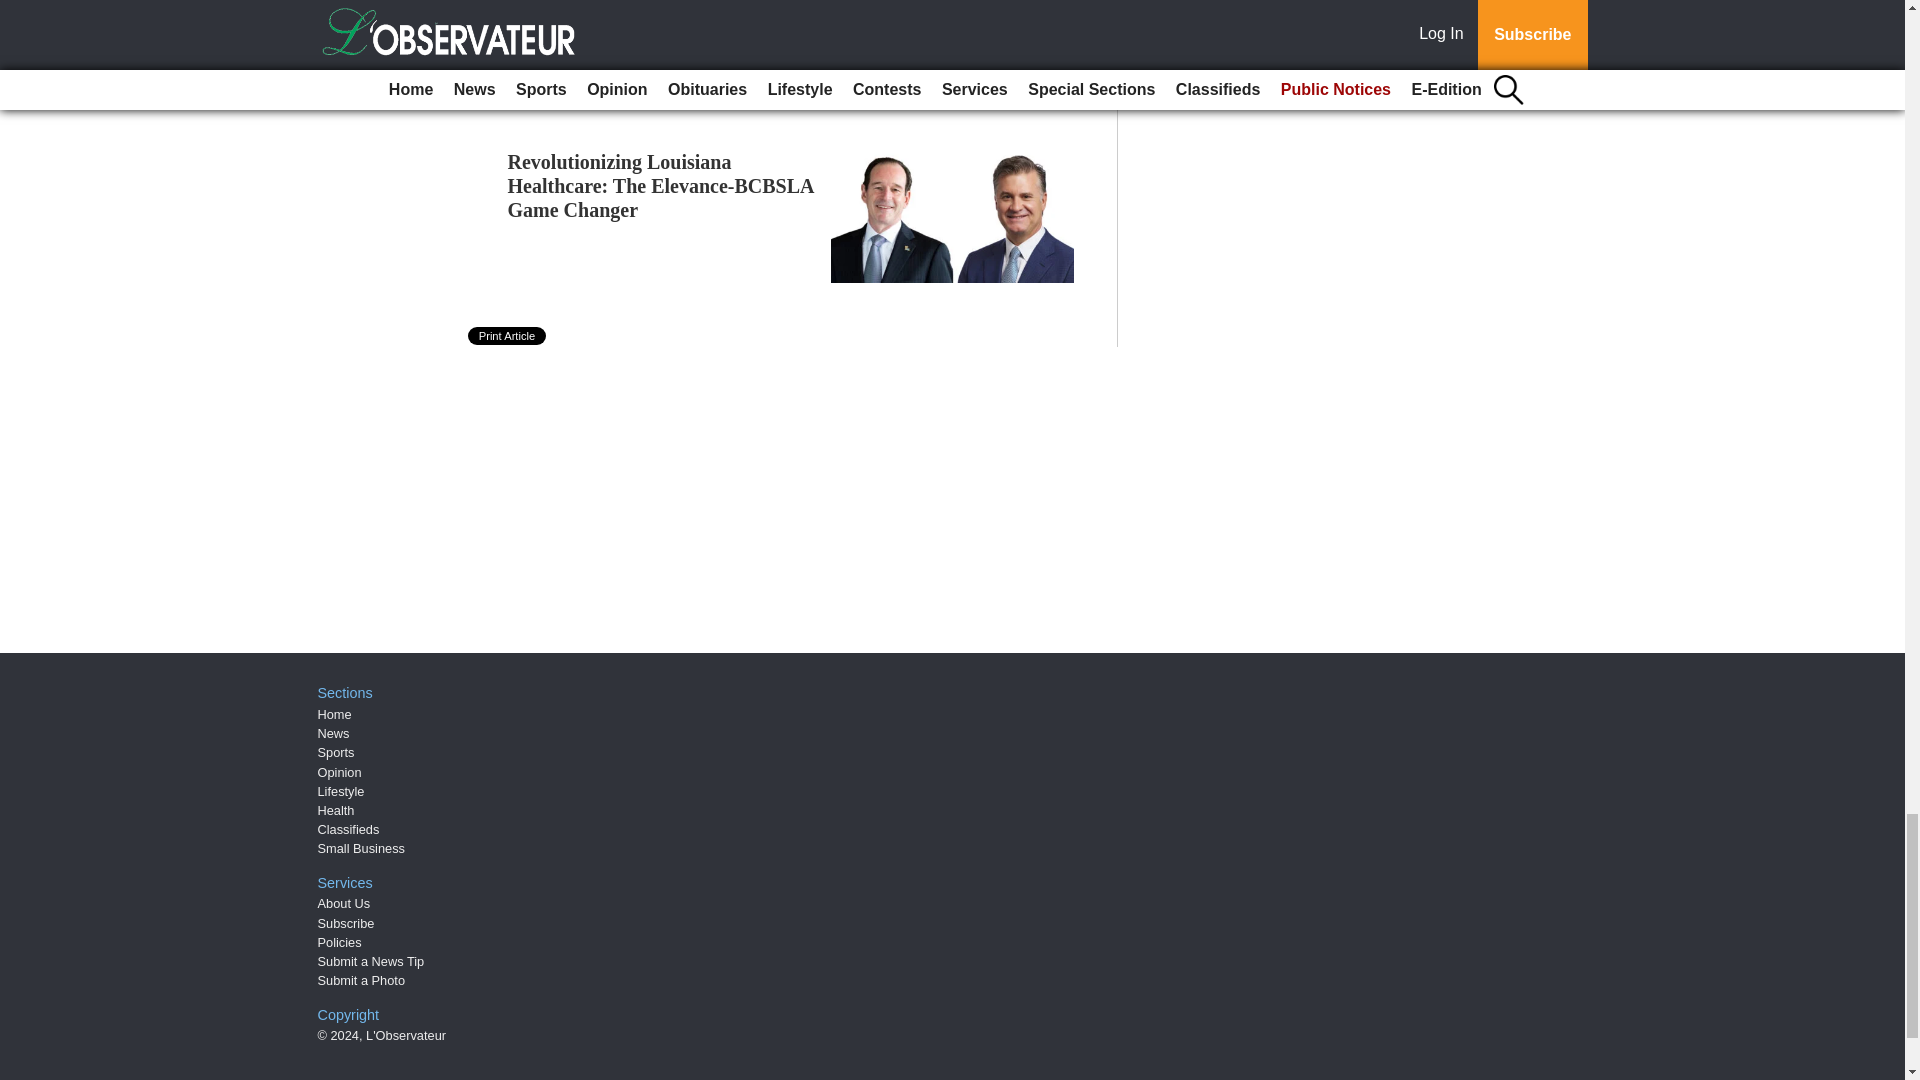 The image size is (1920, 1080). Describe the element at coordinates (508, 336) in the screenshot. I see `Print Article` at that location.